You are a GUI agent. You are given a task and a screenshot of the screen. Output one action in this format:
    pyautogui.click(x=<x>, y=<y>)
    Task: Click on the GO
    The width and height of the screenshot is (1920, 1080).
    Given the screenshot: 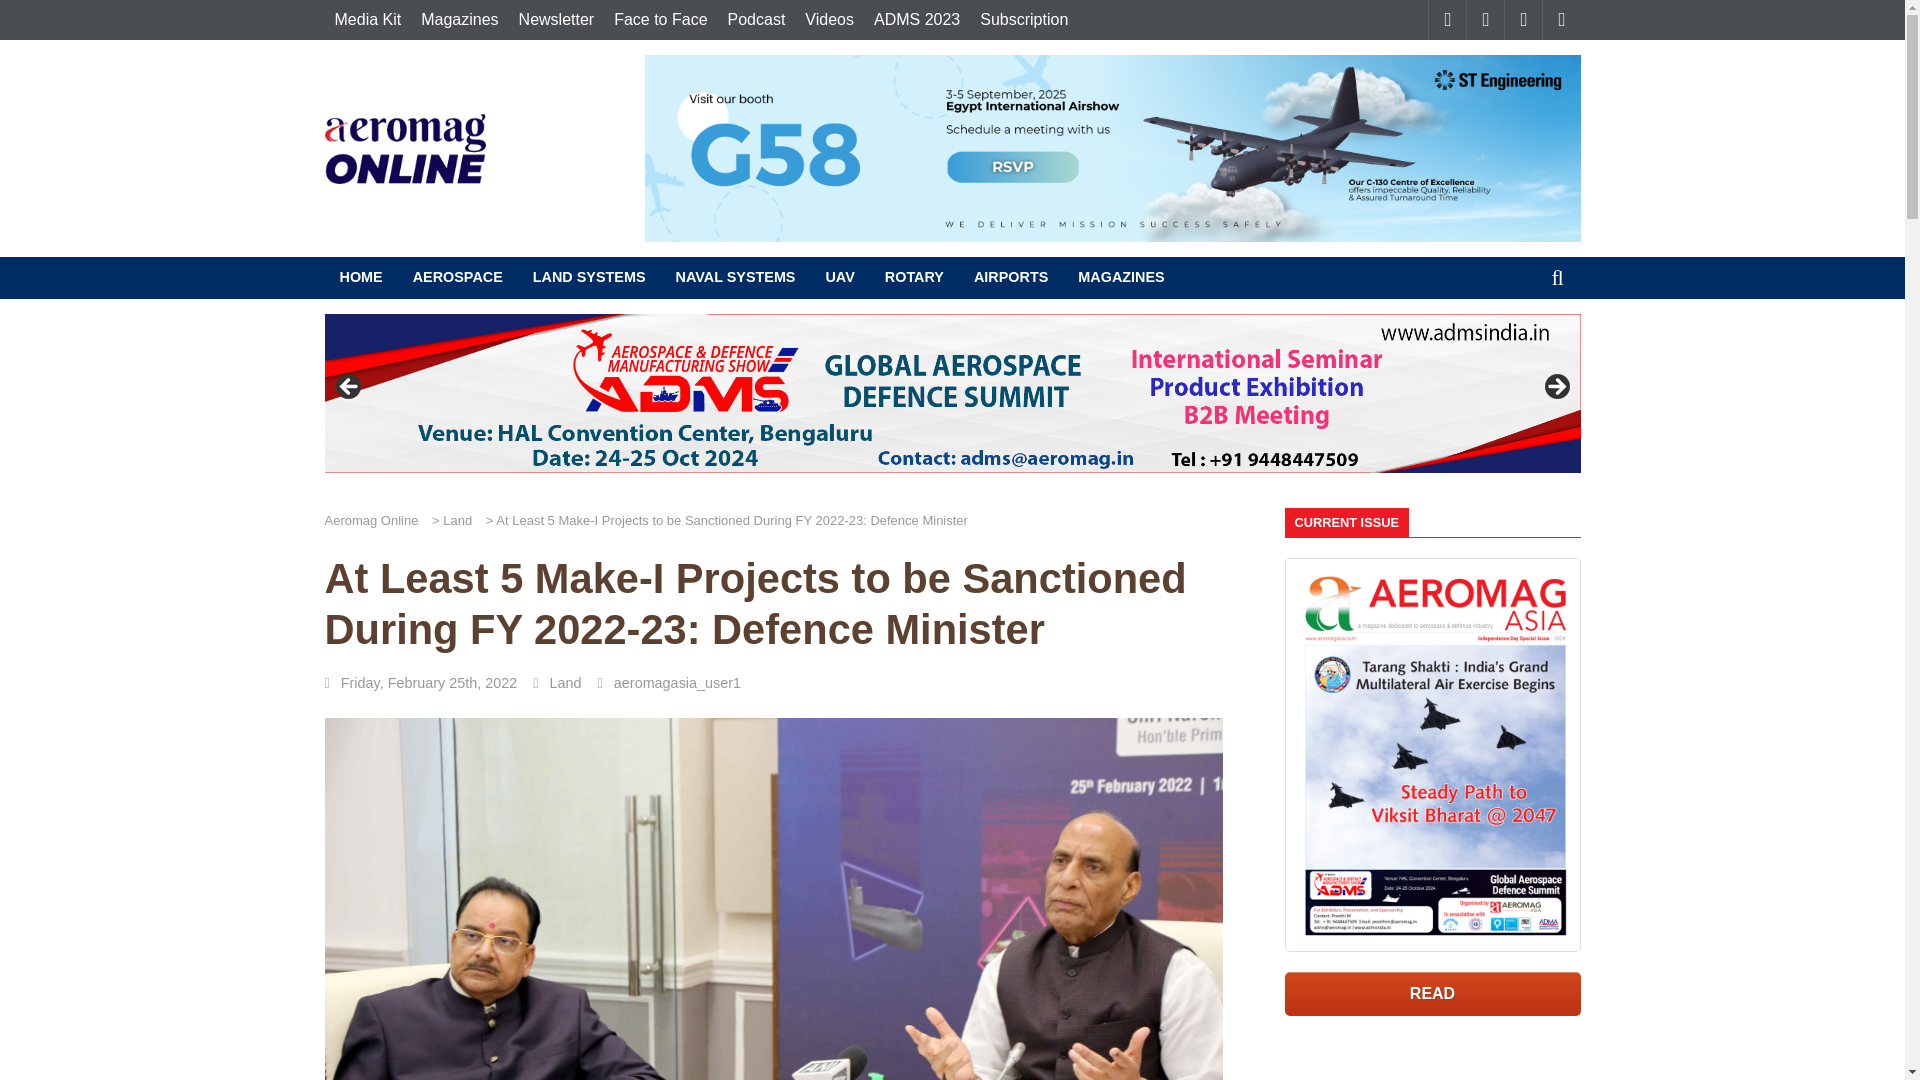 What is the action you would take?
    pyautogui.click(x=1557, y=278)
    